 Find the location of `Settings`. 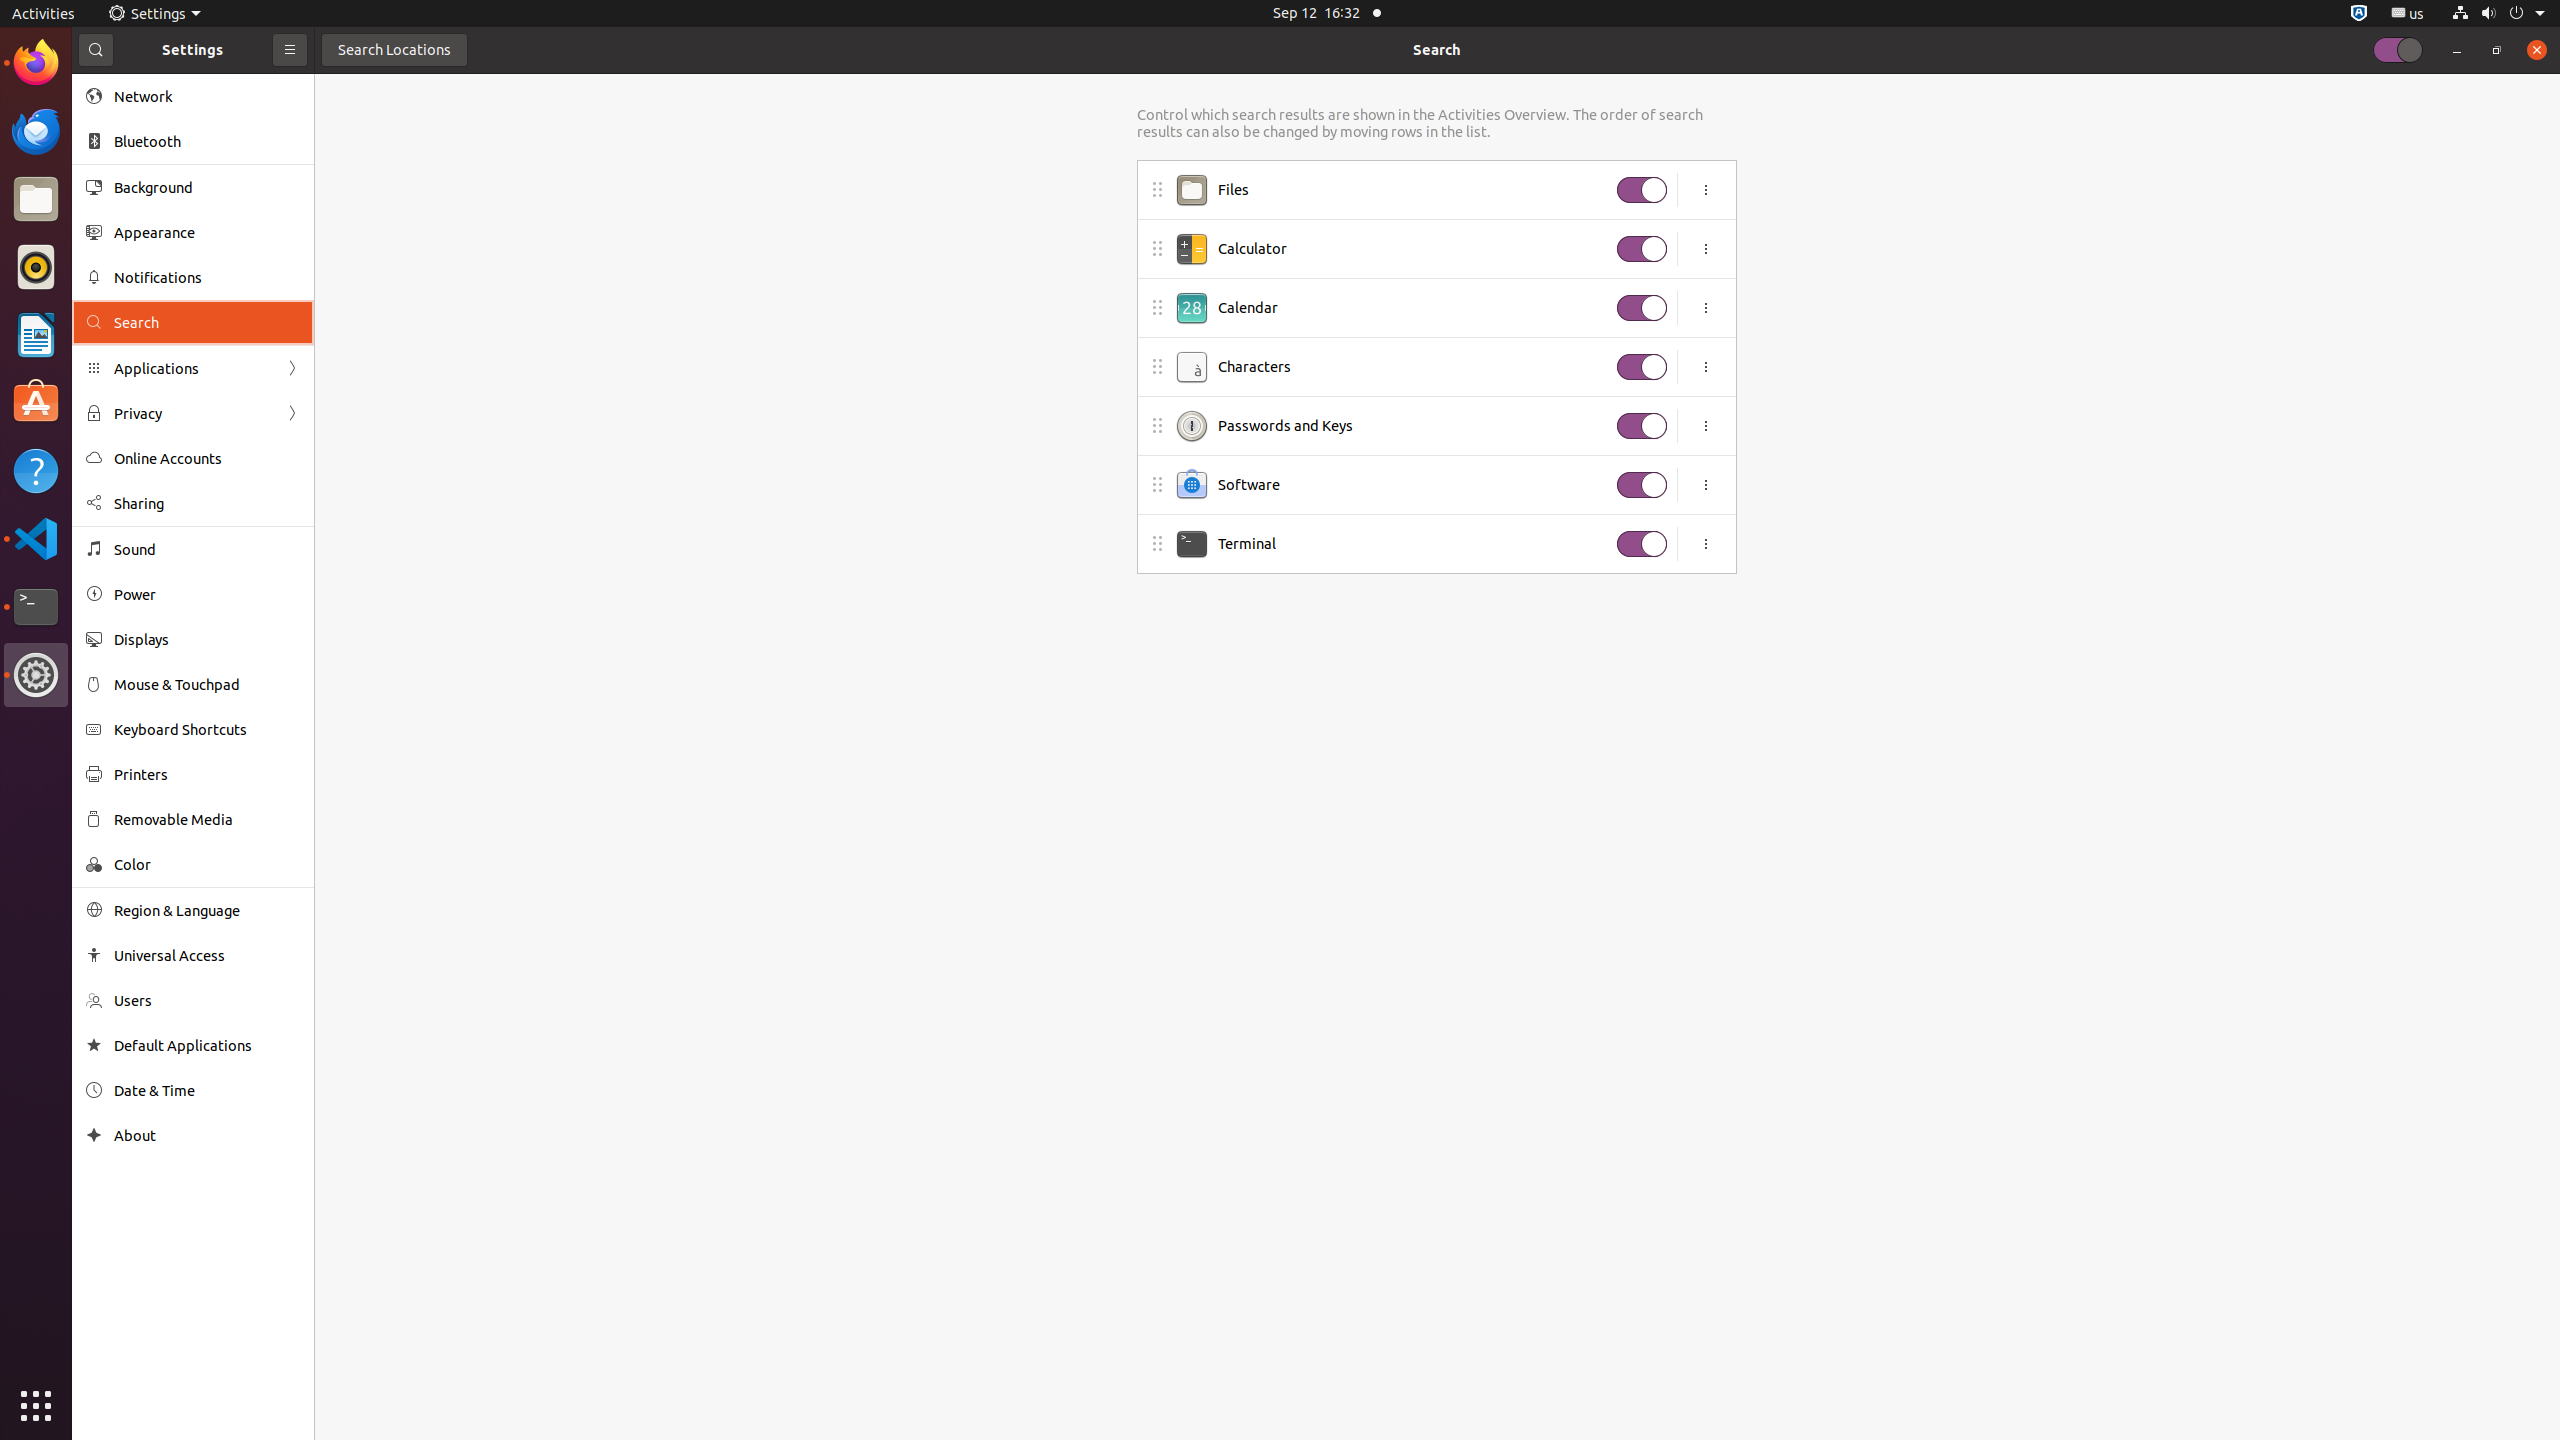

Settings is located at coordinates (154, 14).